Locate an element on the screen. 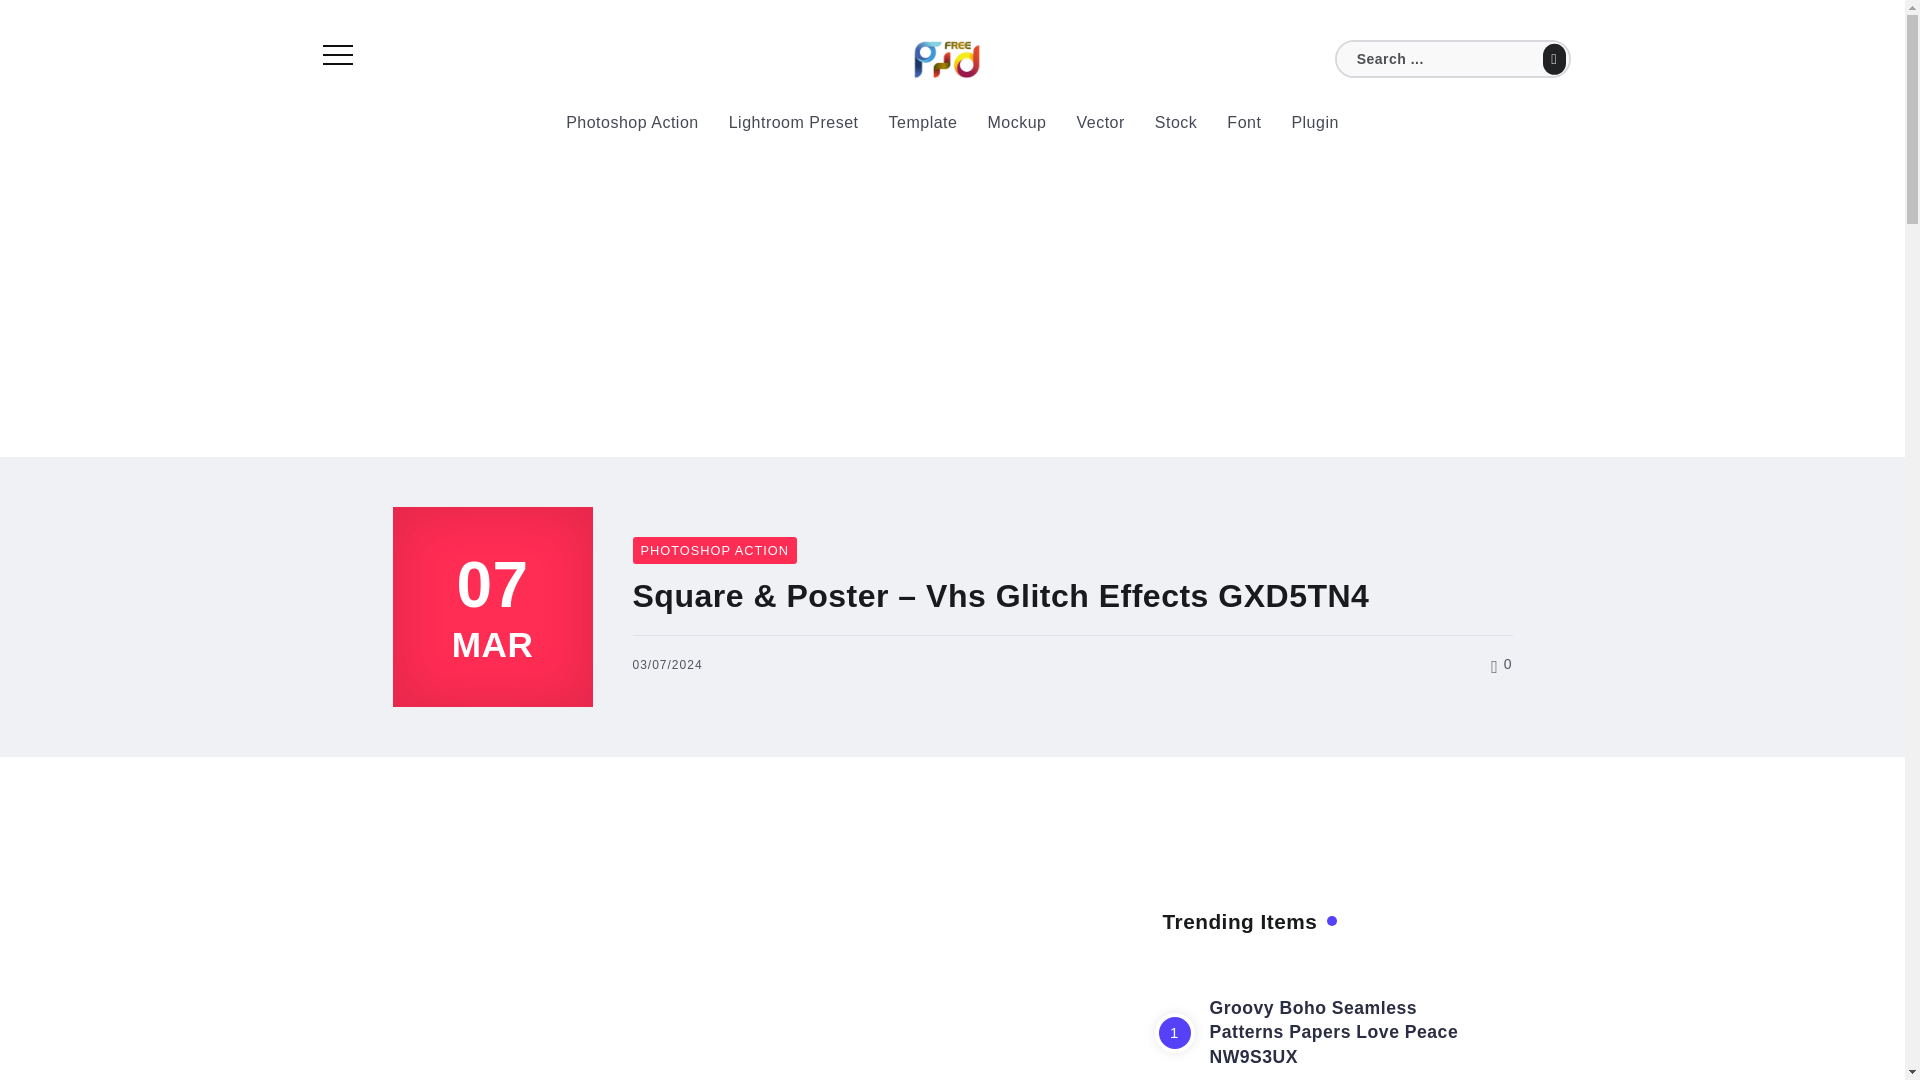 The height and width of the screenshot is (1080, 1920). Stock is located at coordinates (1176, 122).